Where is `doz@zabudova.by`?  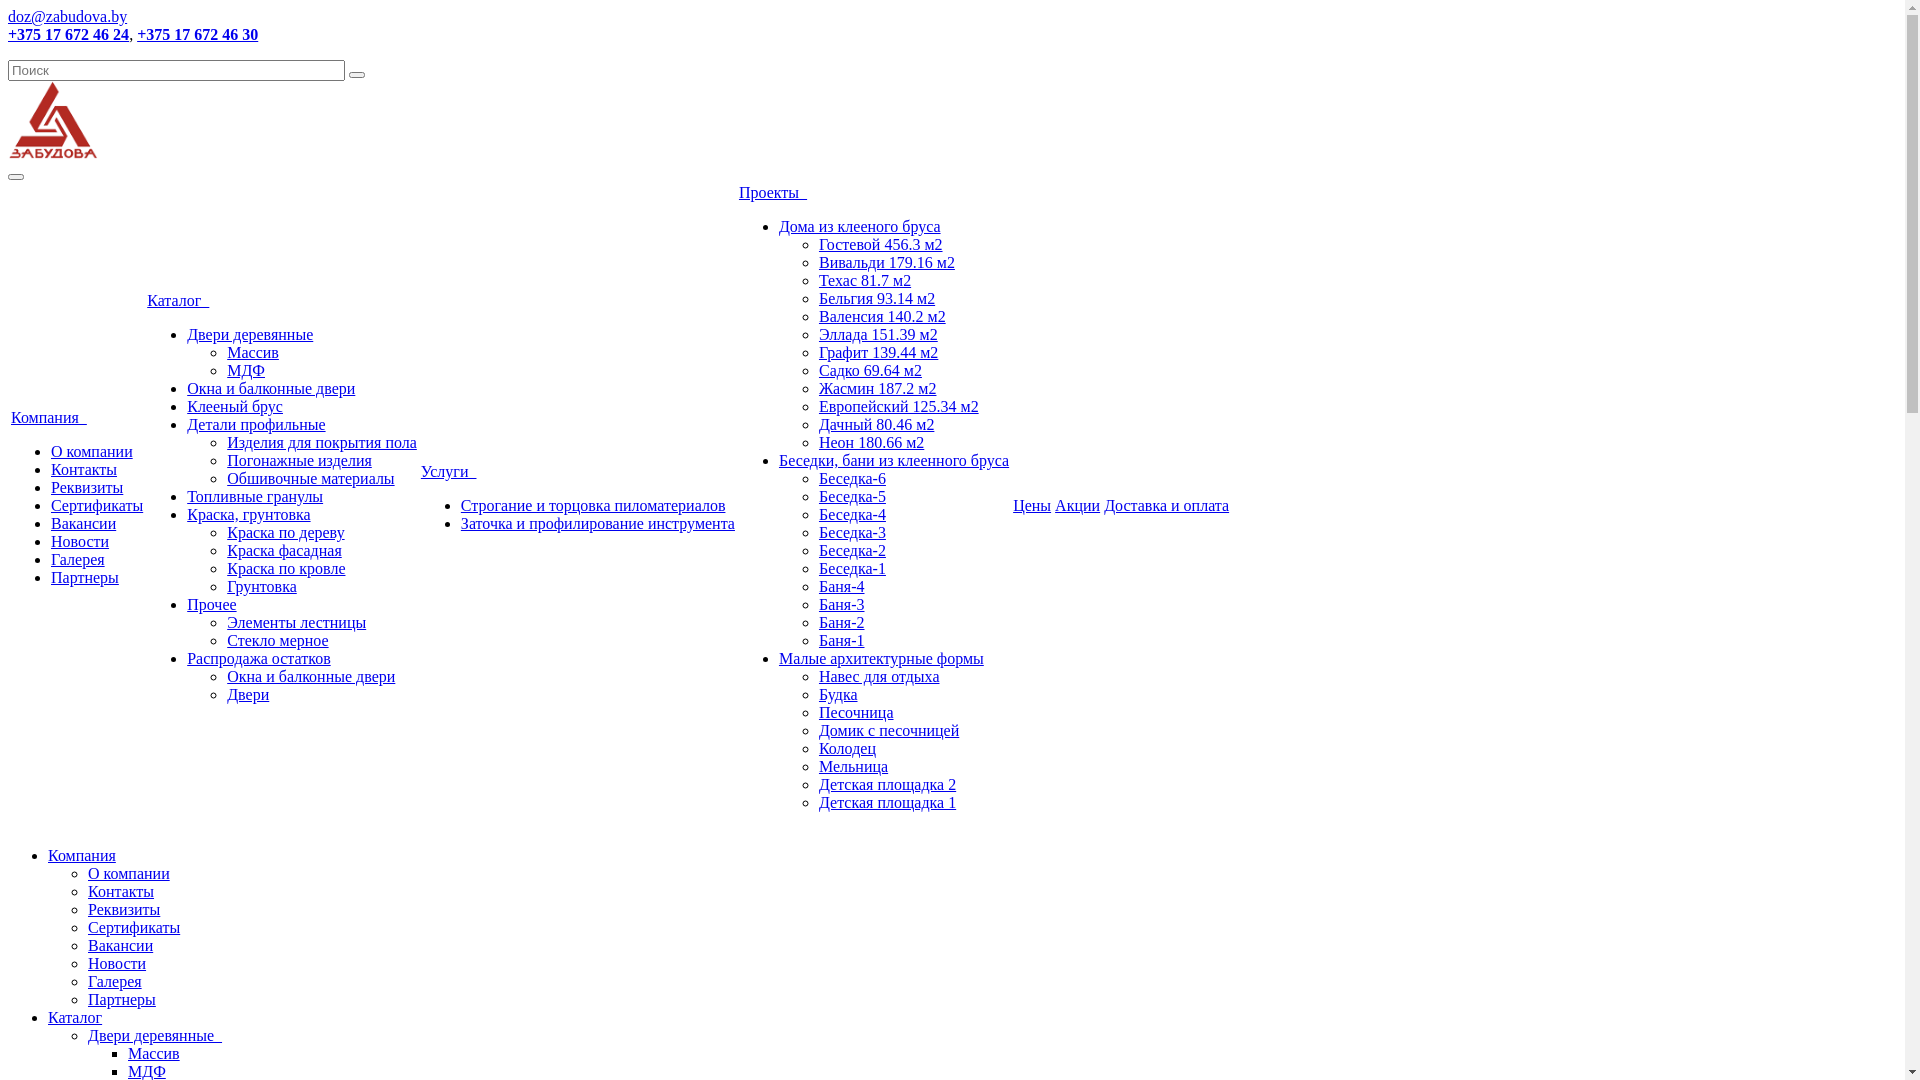 doz@zabudova.by is located at coordinates (68, 16).